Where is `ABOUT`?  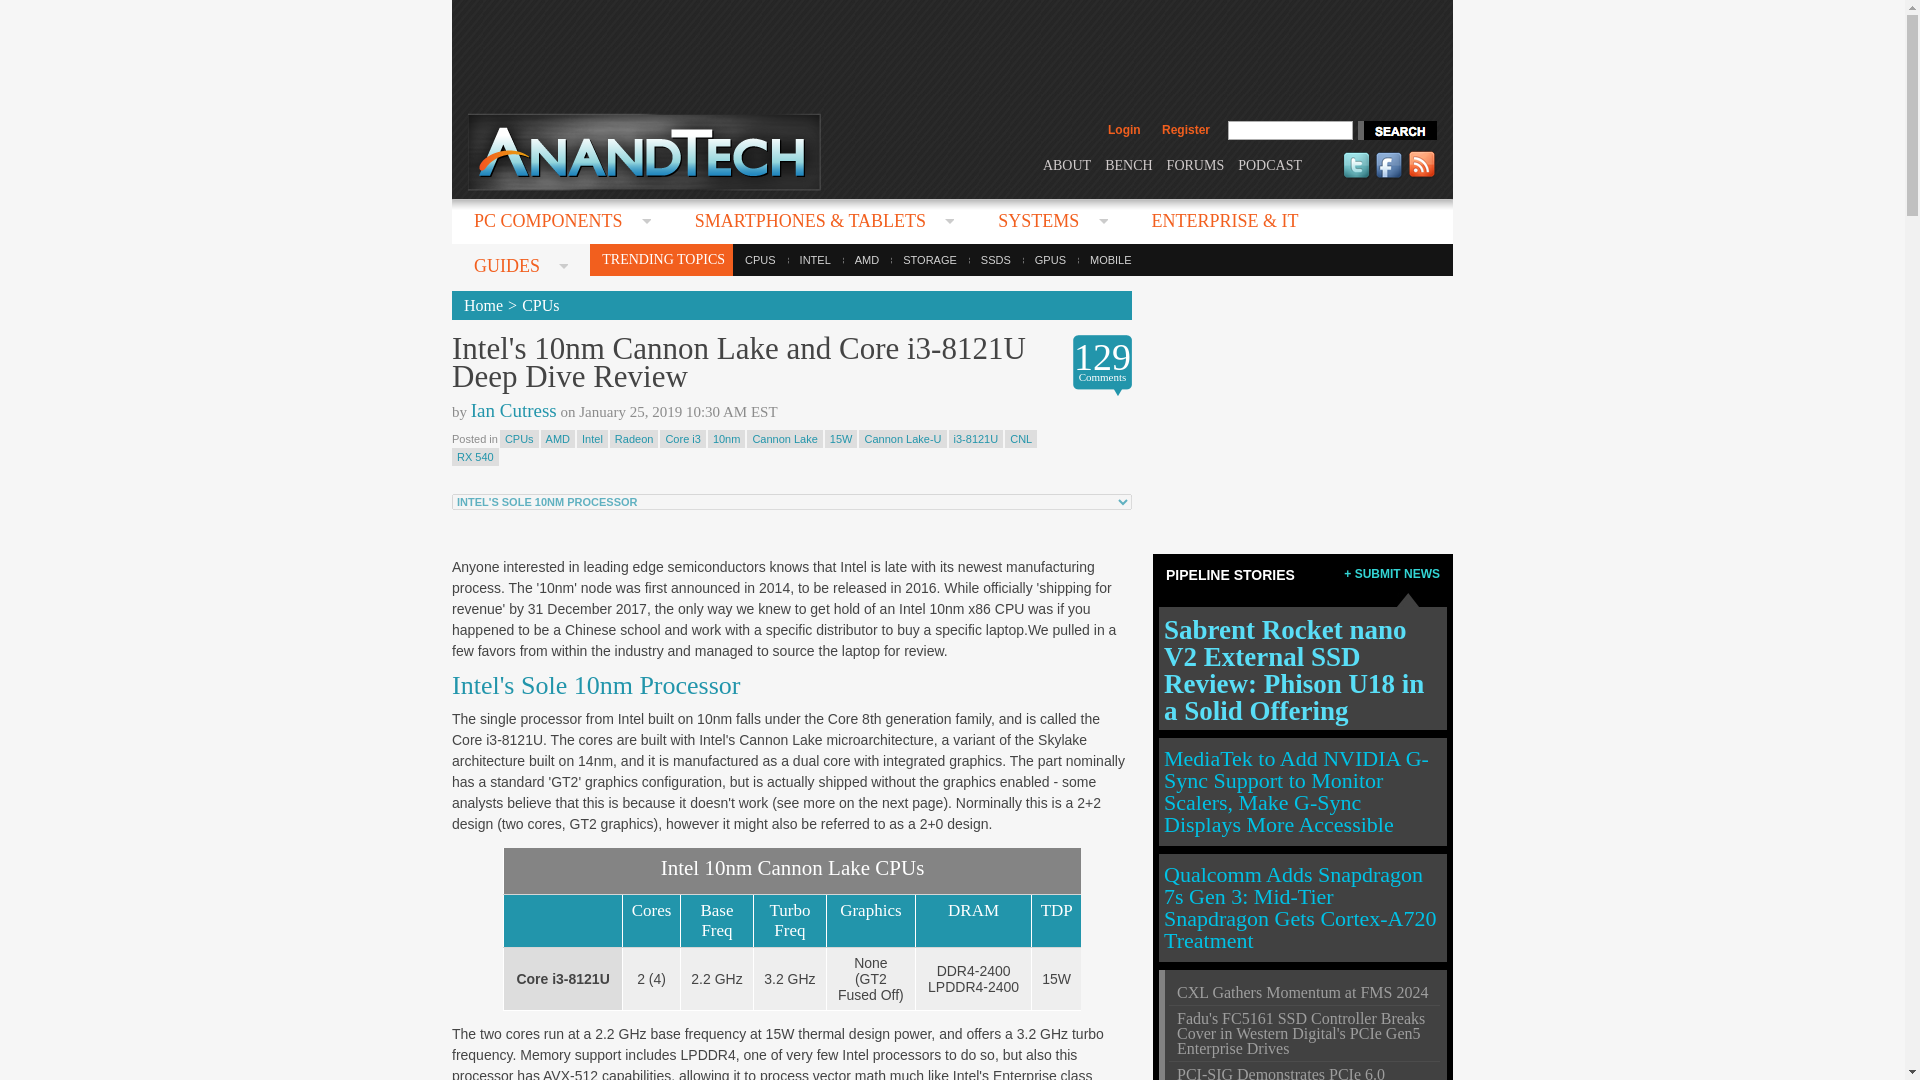 ABOUT is located at coordinates (1066, 164).